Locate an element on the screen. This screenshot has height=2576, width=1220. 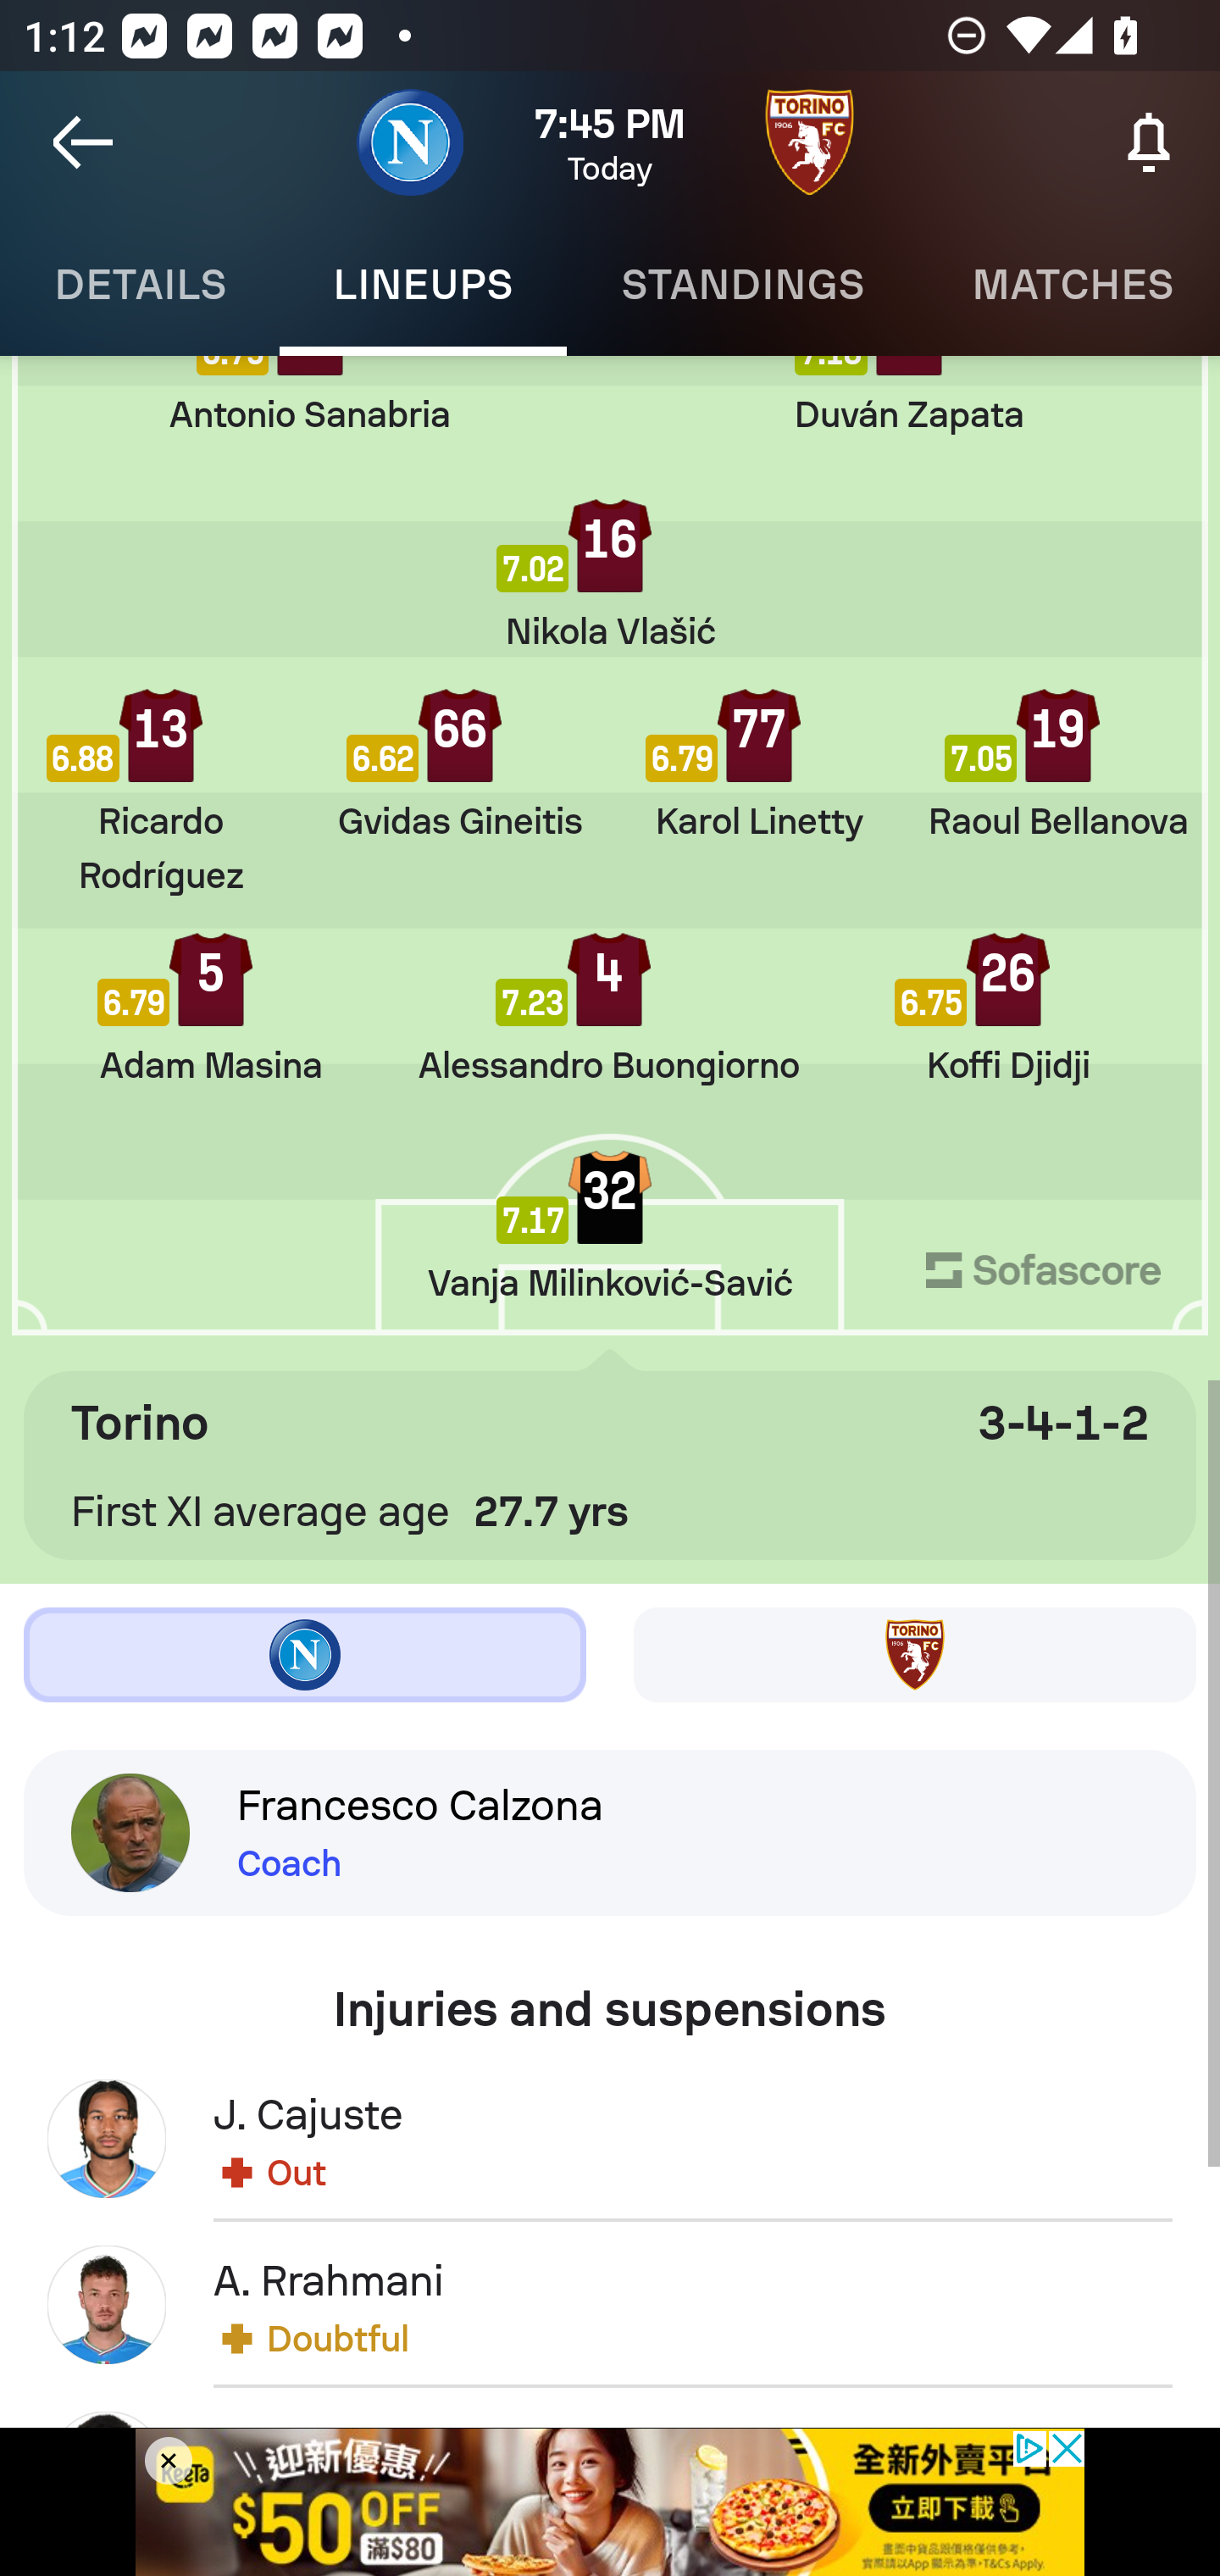
Ricardo Rodríguez is located at coordinates (161, 791).